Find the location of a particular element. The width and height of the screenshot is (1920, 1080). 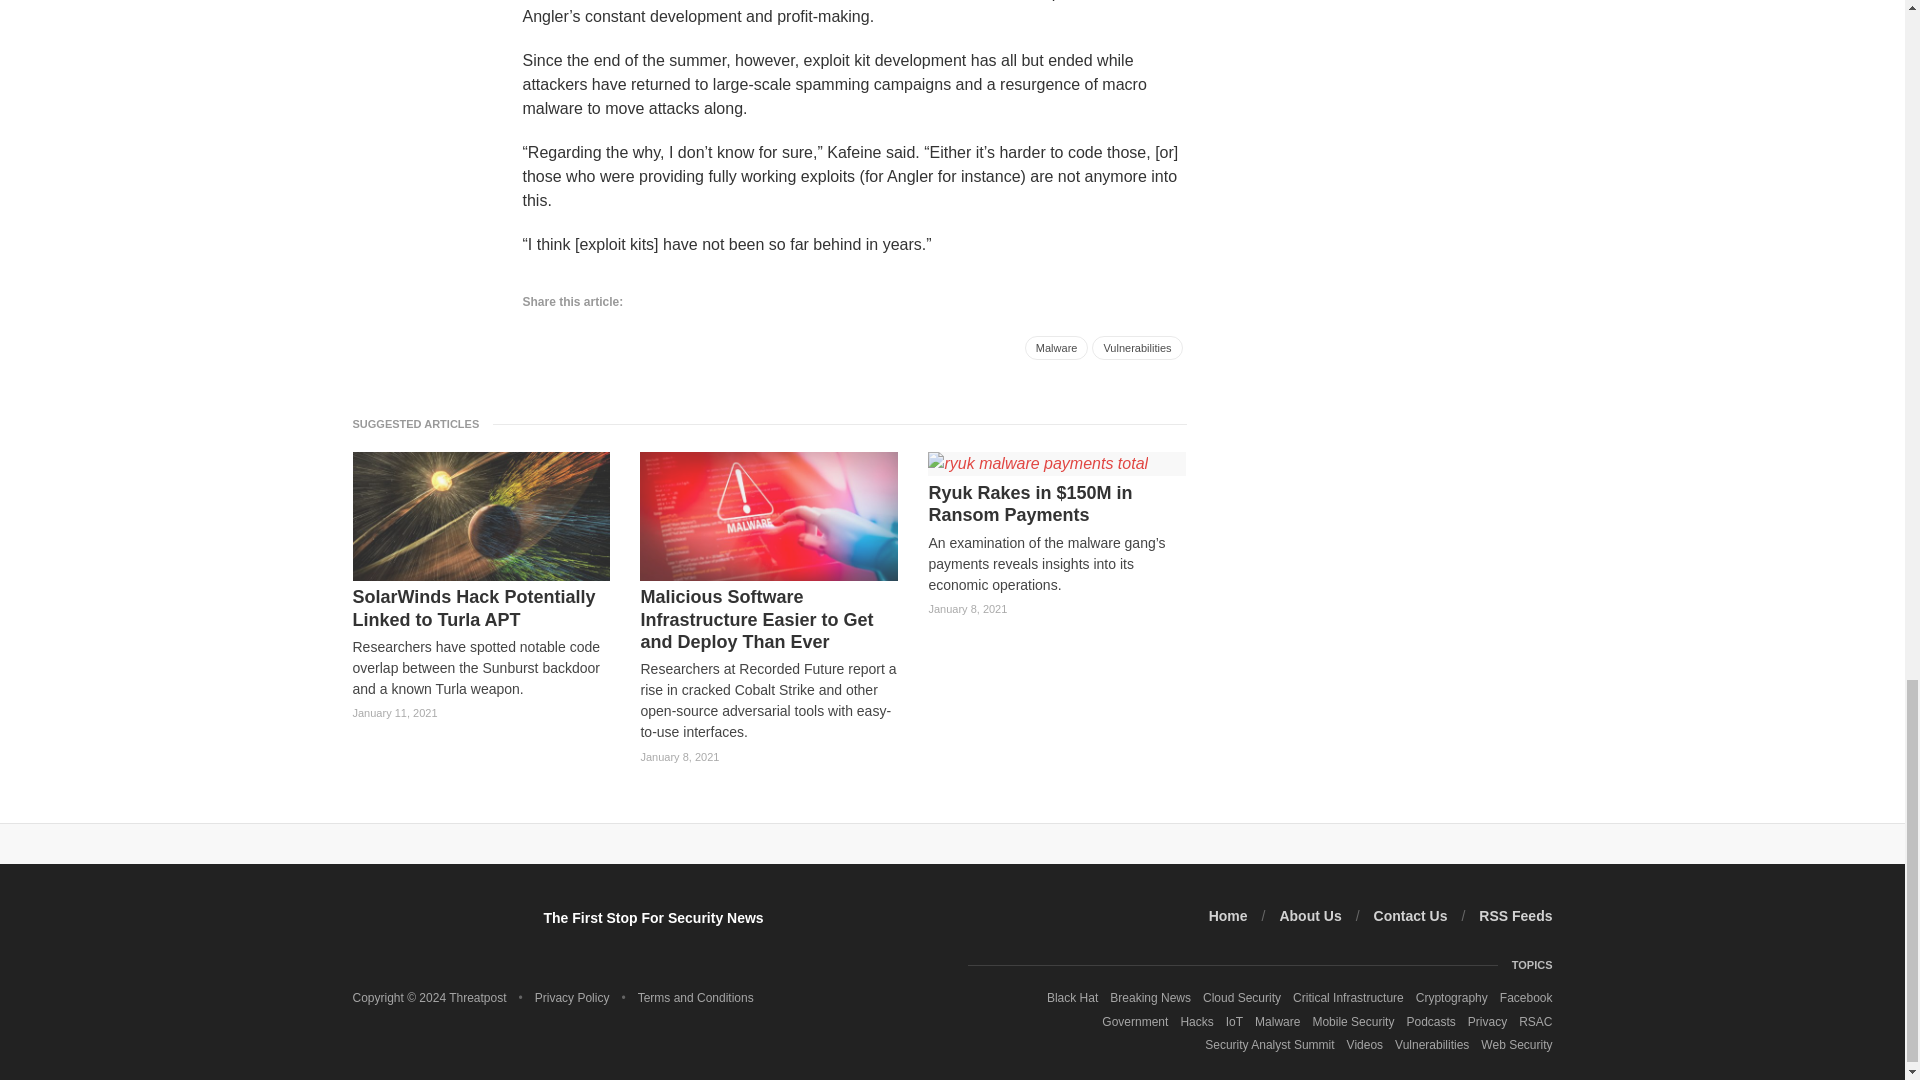

SUGGESTED ARTICLES is located at coordinates (421, 423).